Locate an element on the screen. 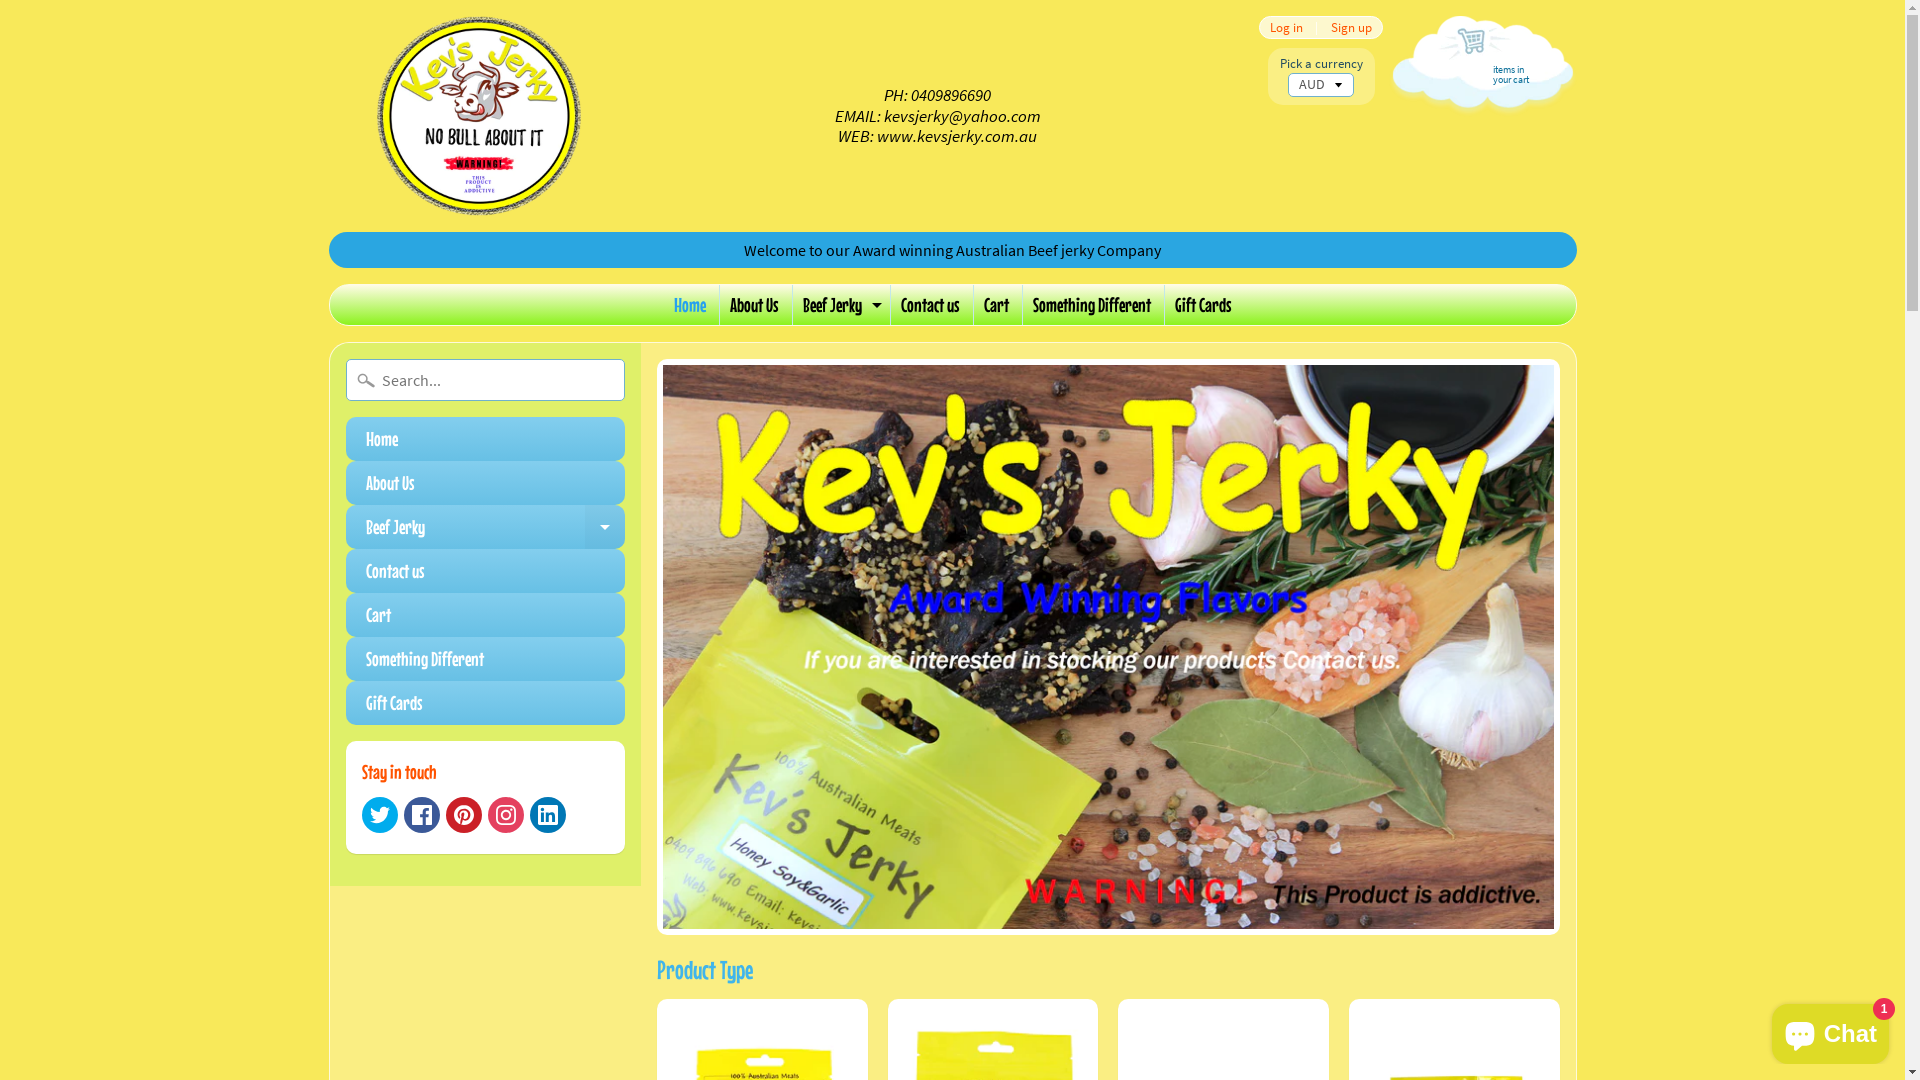  Contact us is located at coordinates (486, 571).